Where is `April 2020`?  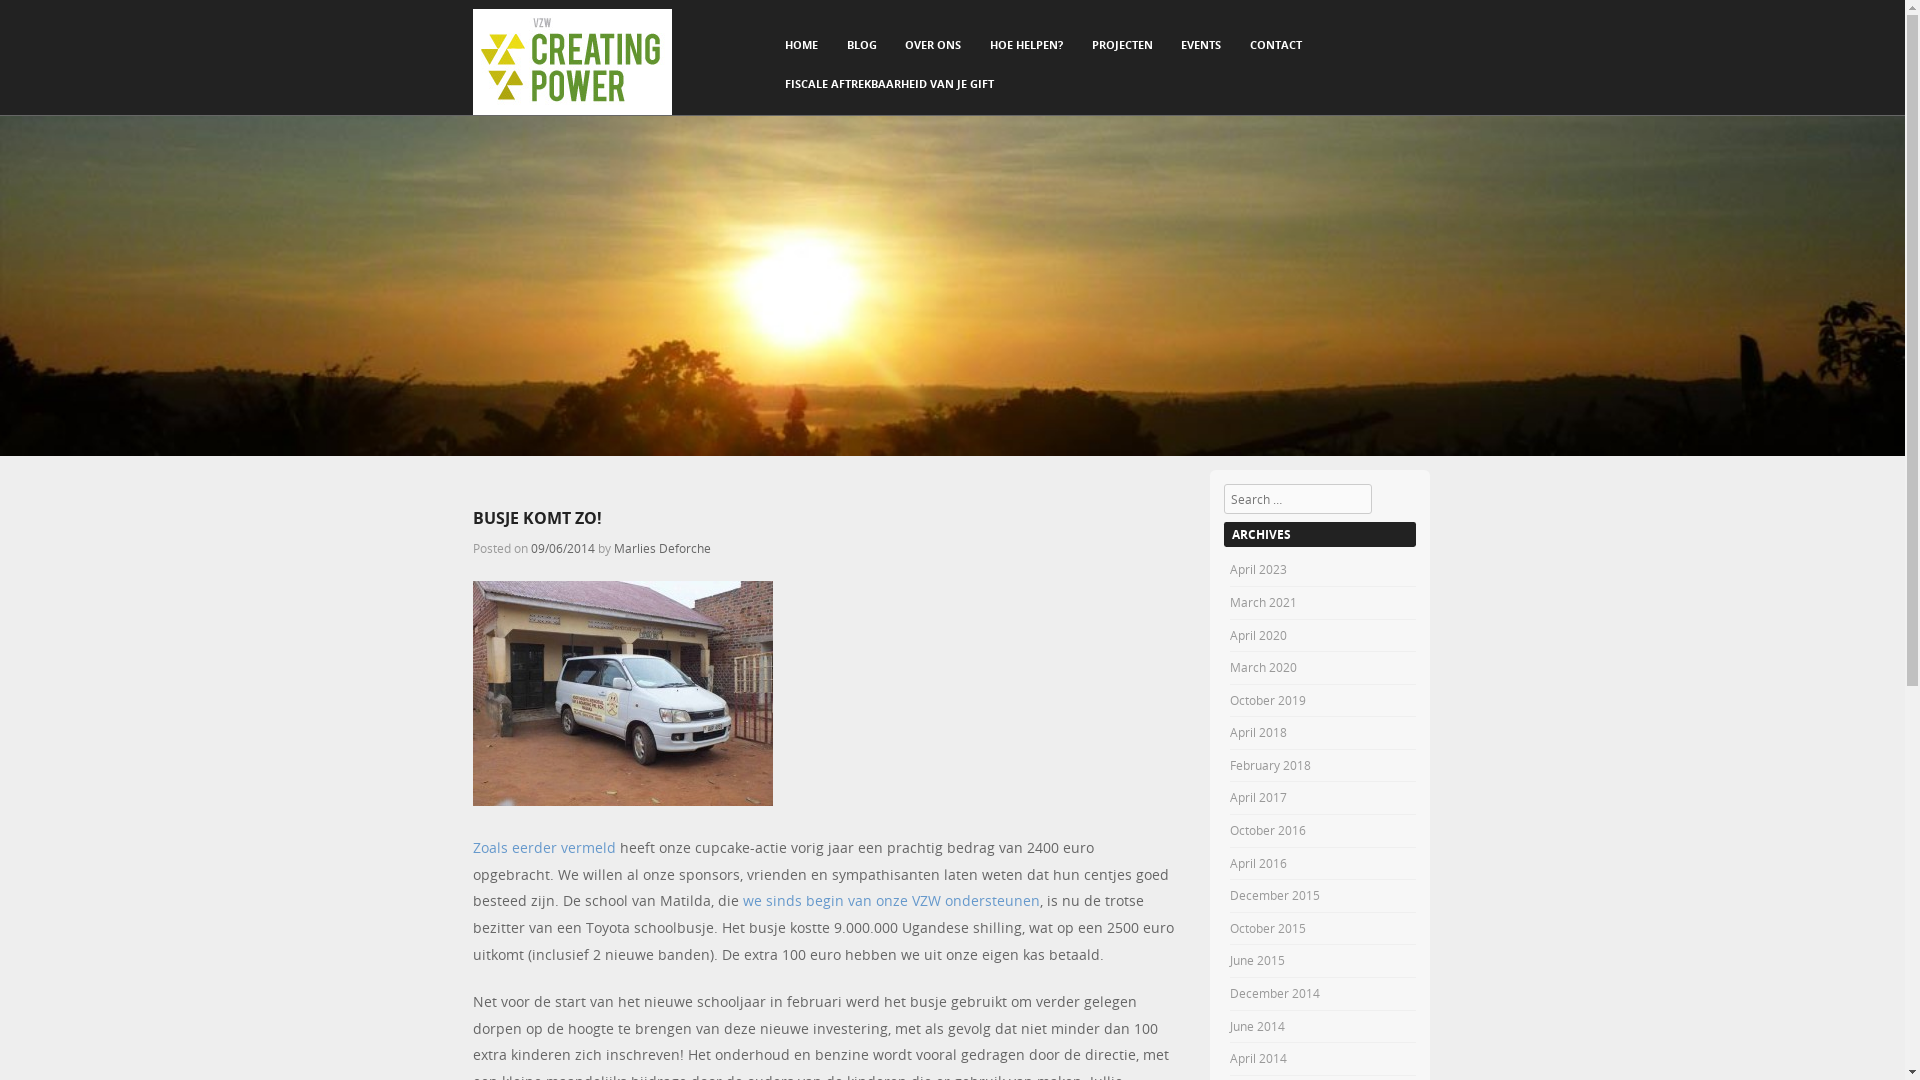
April 2020 is located at coordinates (1258, 635).